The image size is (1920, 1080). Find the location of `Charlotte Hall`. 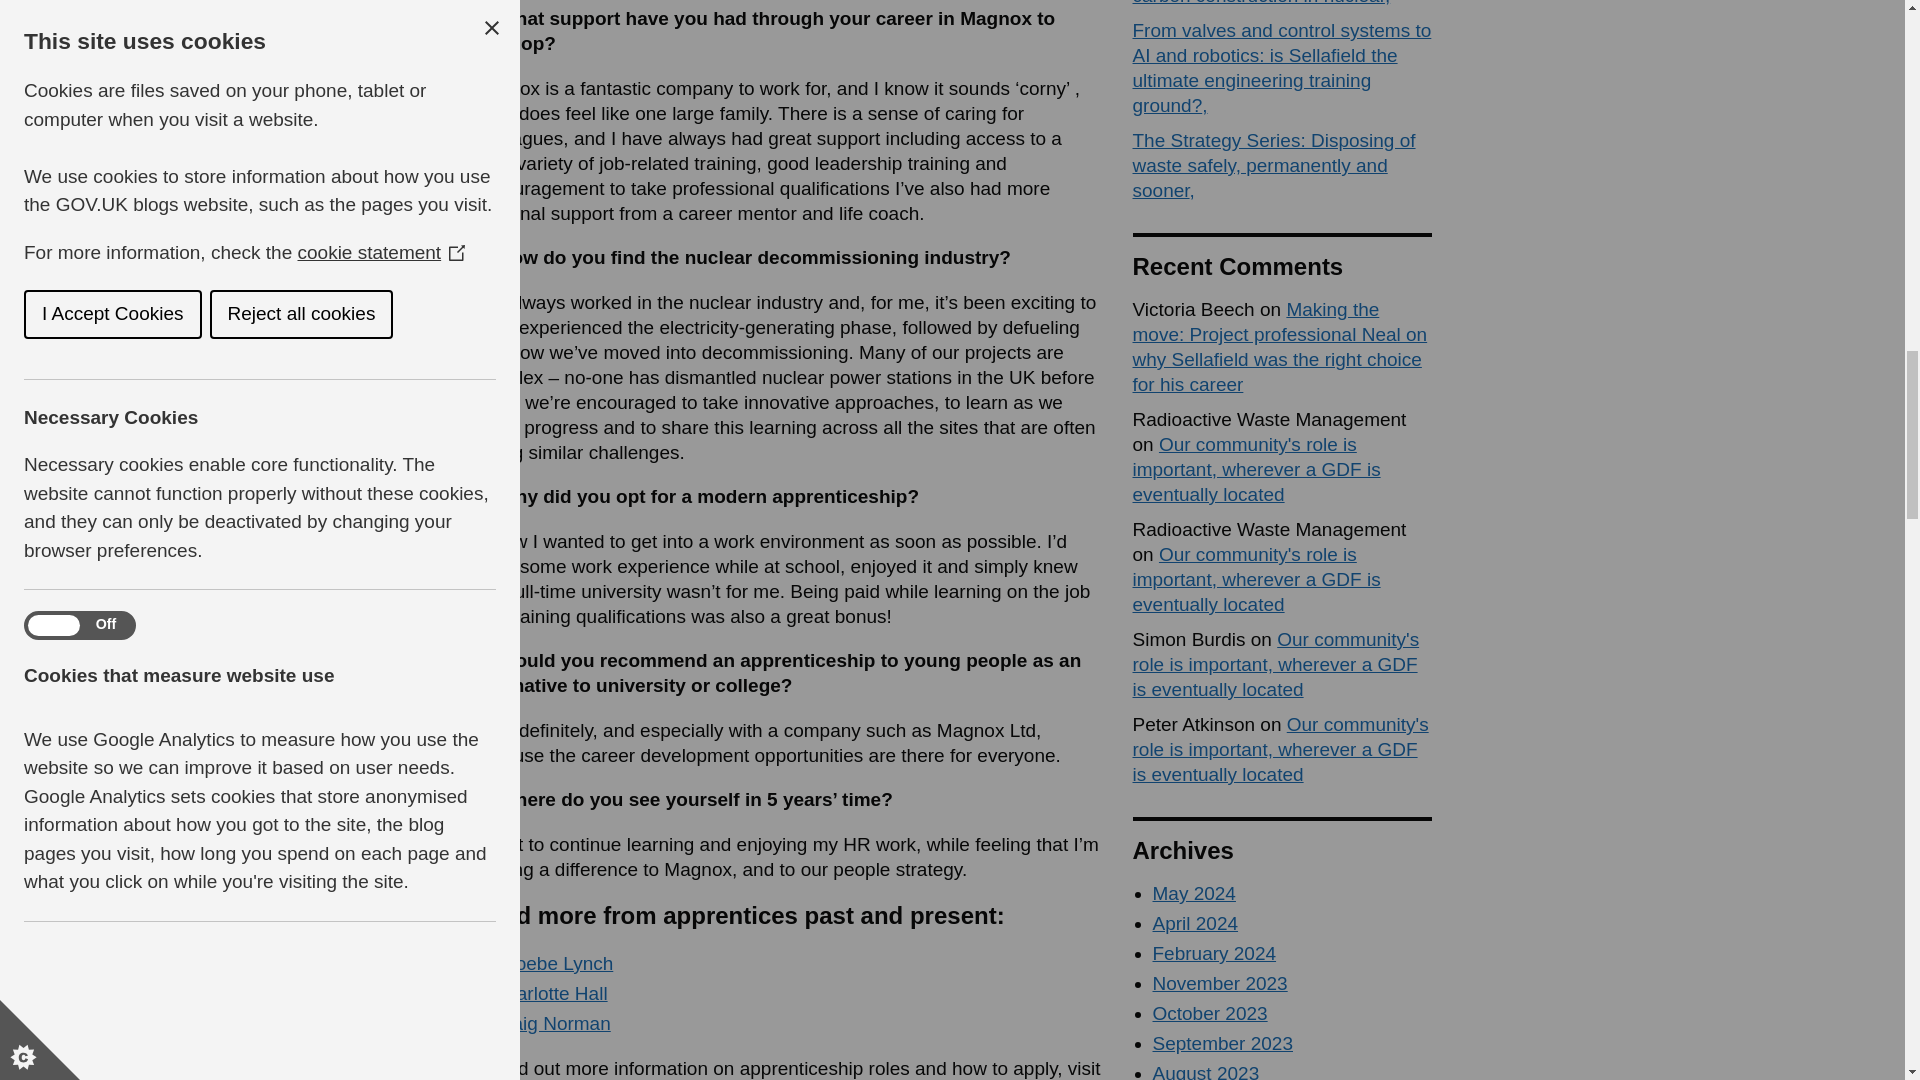

Charlotte Hall is located at coordinates (548, 993).